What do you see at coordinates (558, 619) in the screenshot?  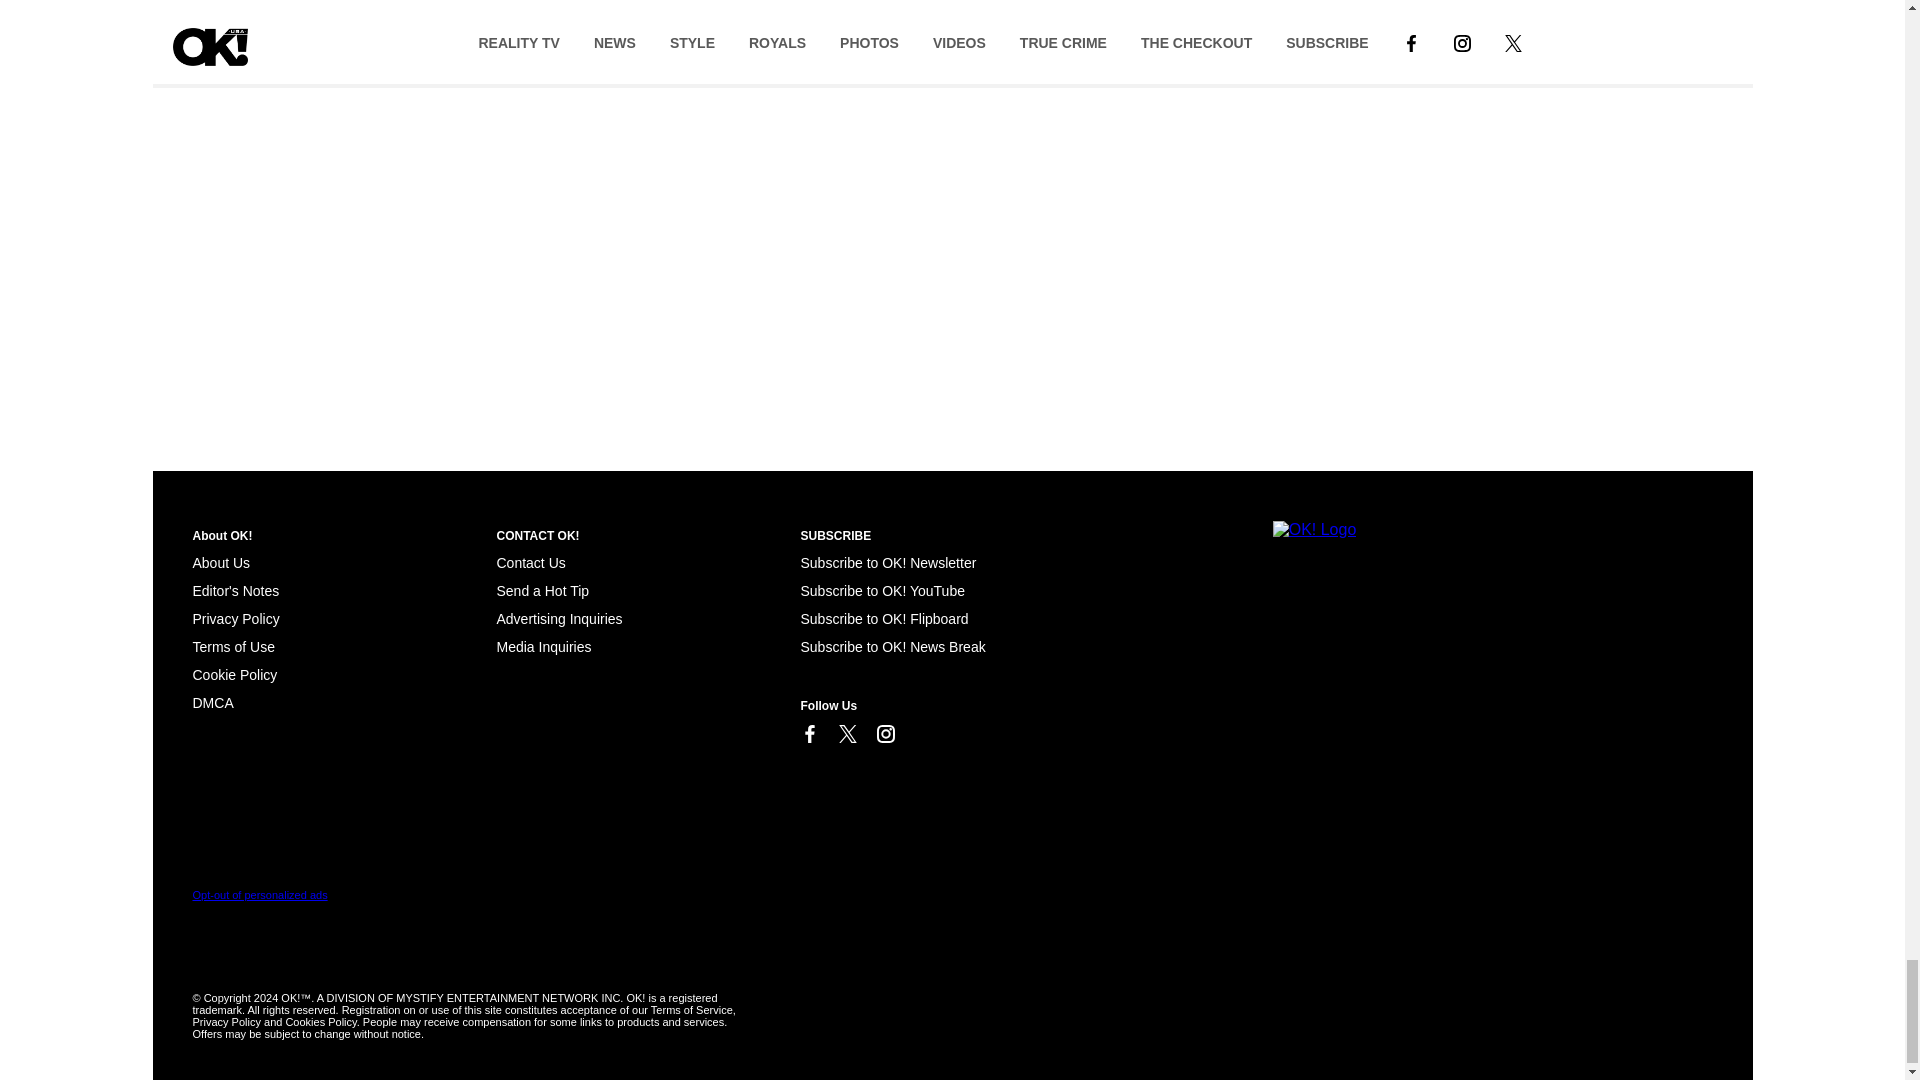 I see `Advertising Inquiries` at bounding box center [558, 619].